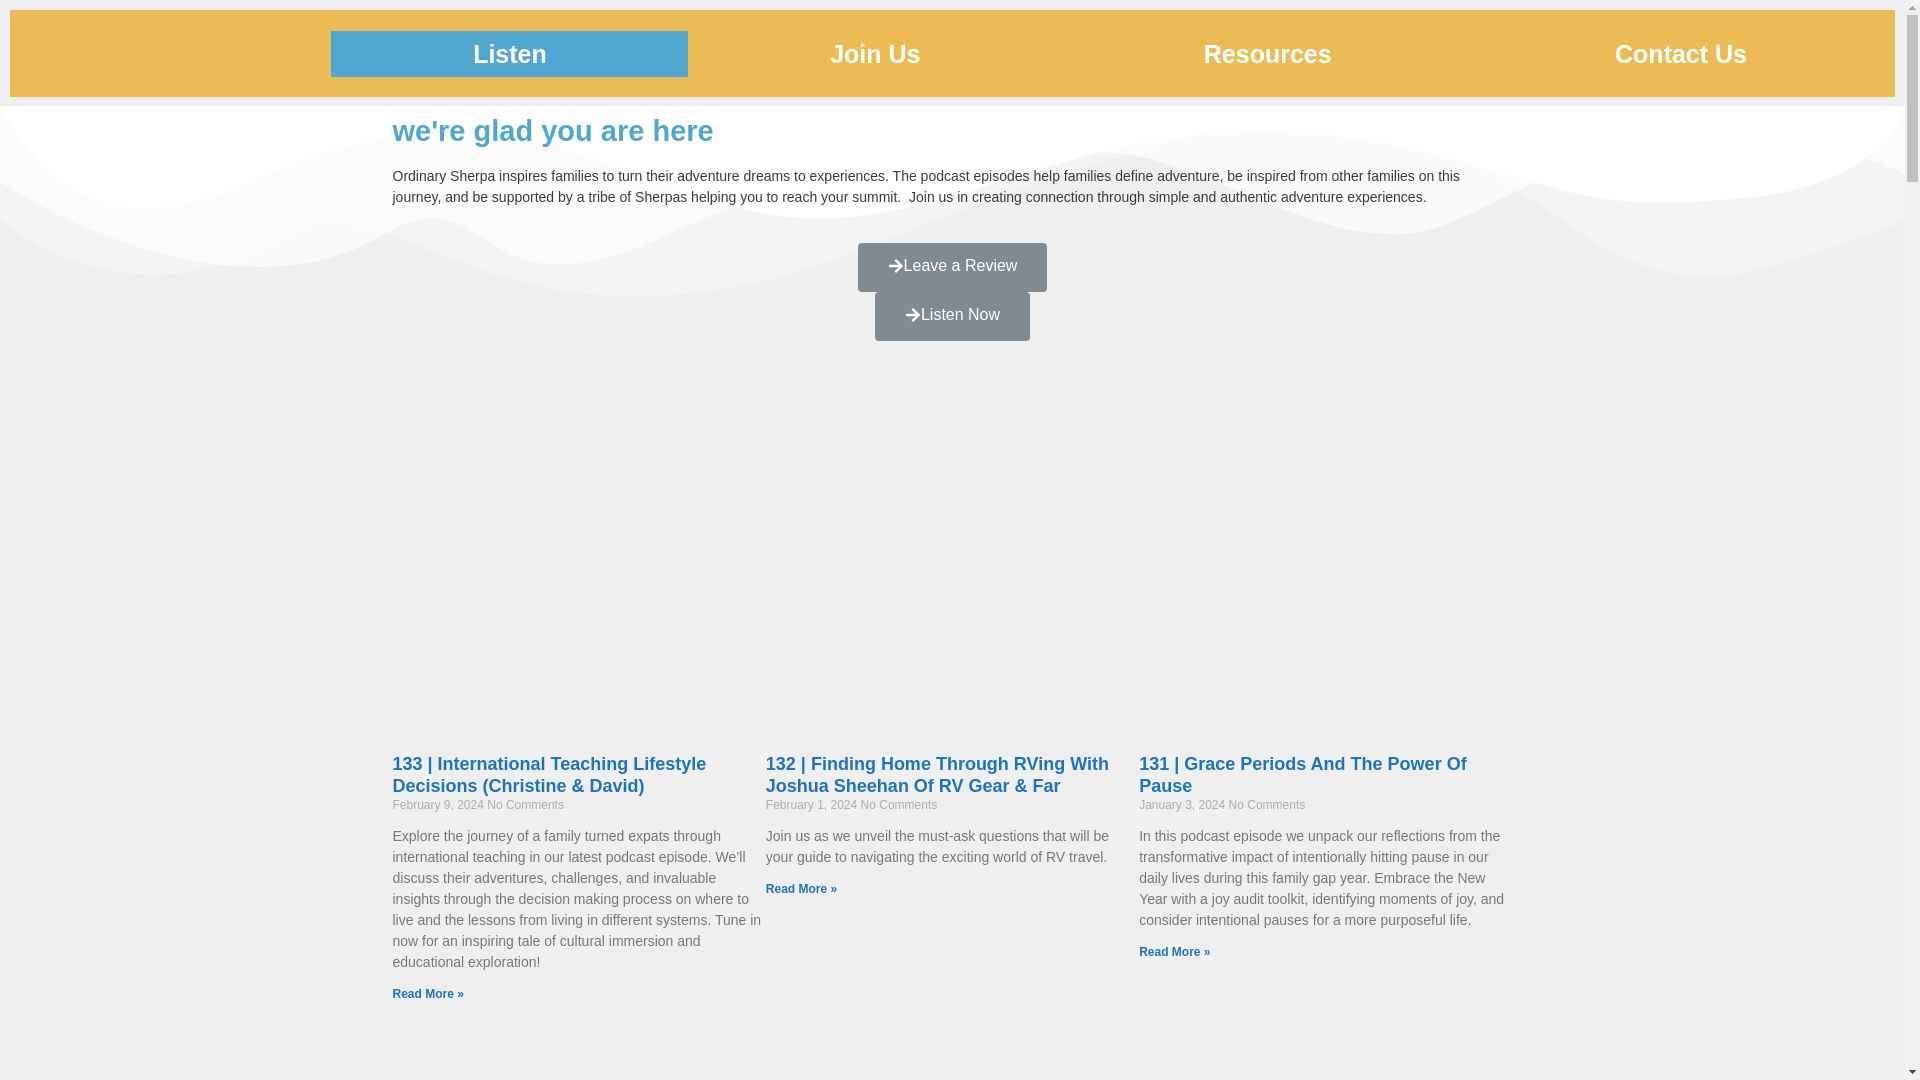 This screenshot has width=1920, height=1080. Describe the element at coordinates (508, 52) in the screenshot. I see `Listen` at that location.